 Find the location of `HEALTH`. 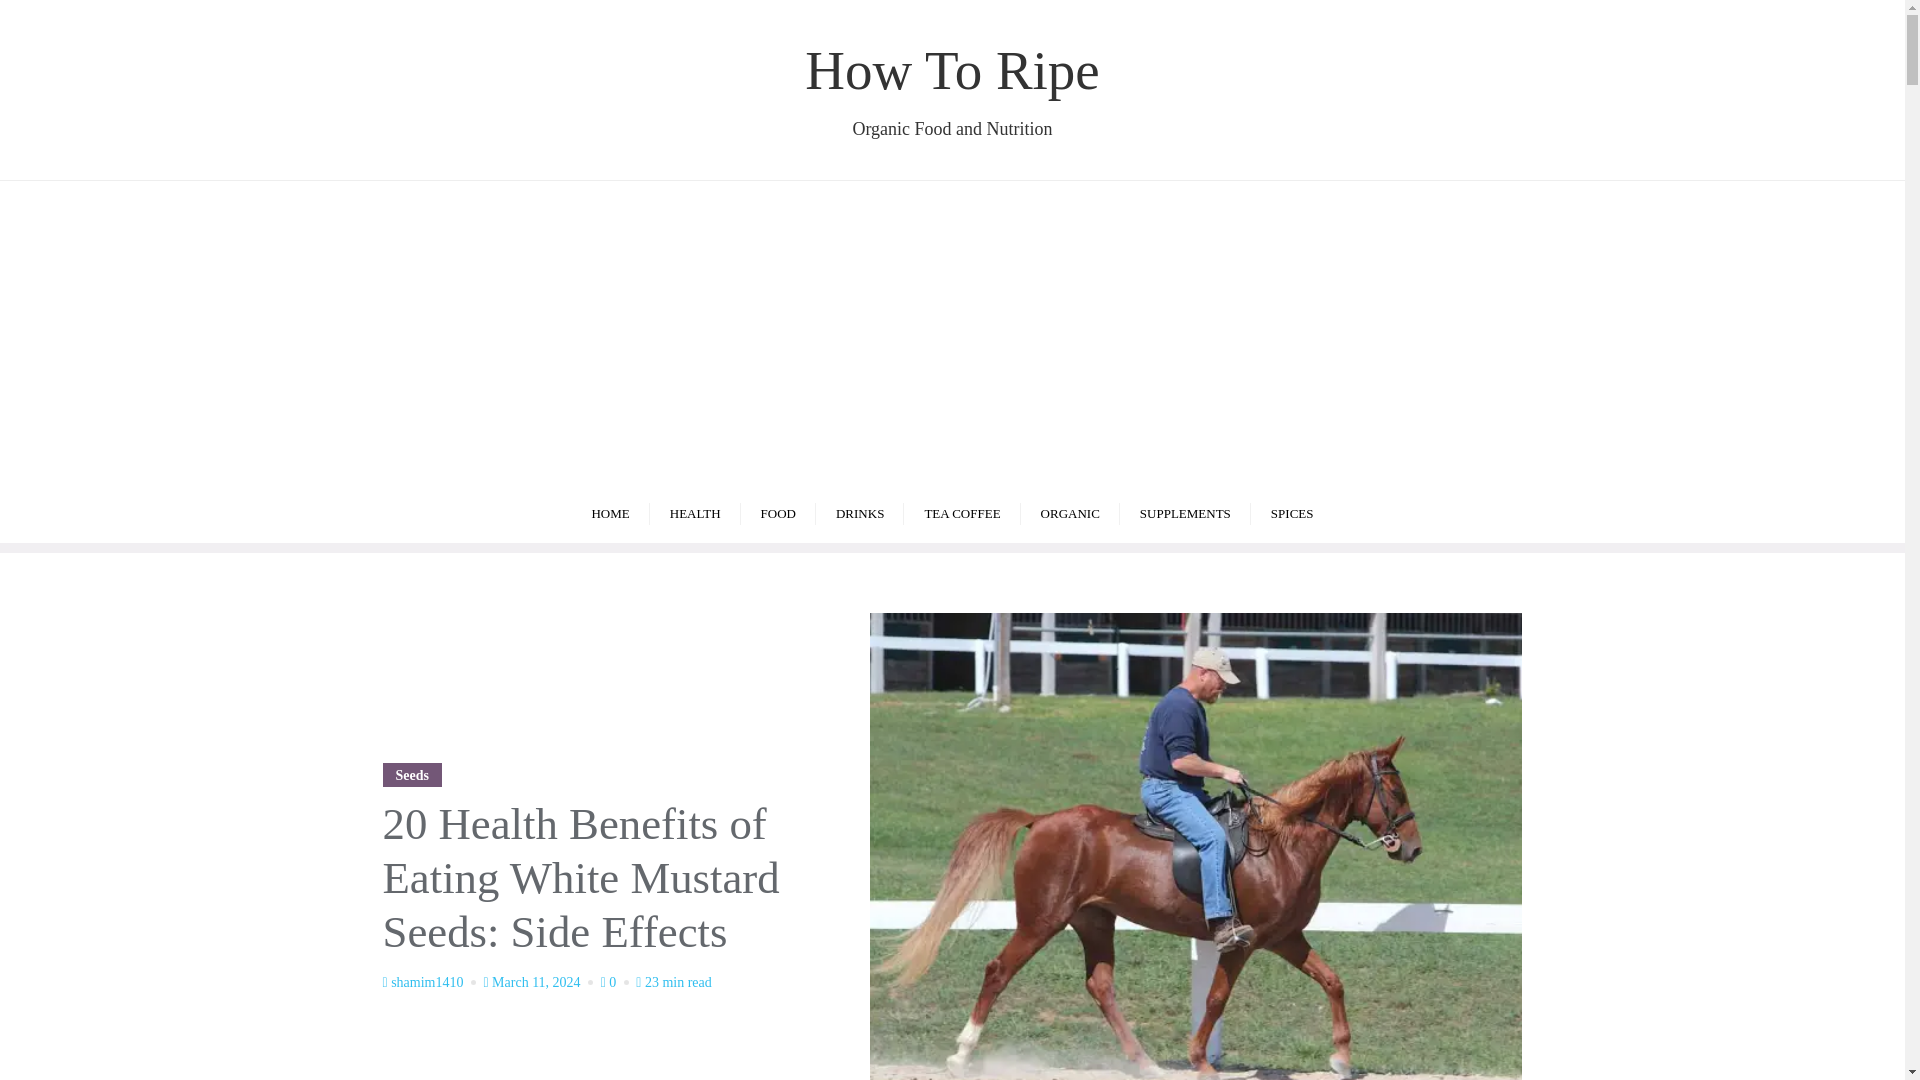

HEALTH is located at coordinates (962, 512).